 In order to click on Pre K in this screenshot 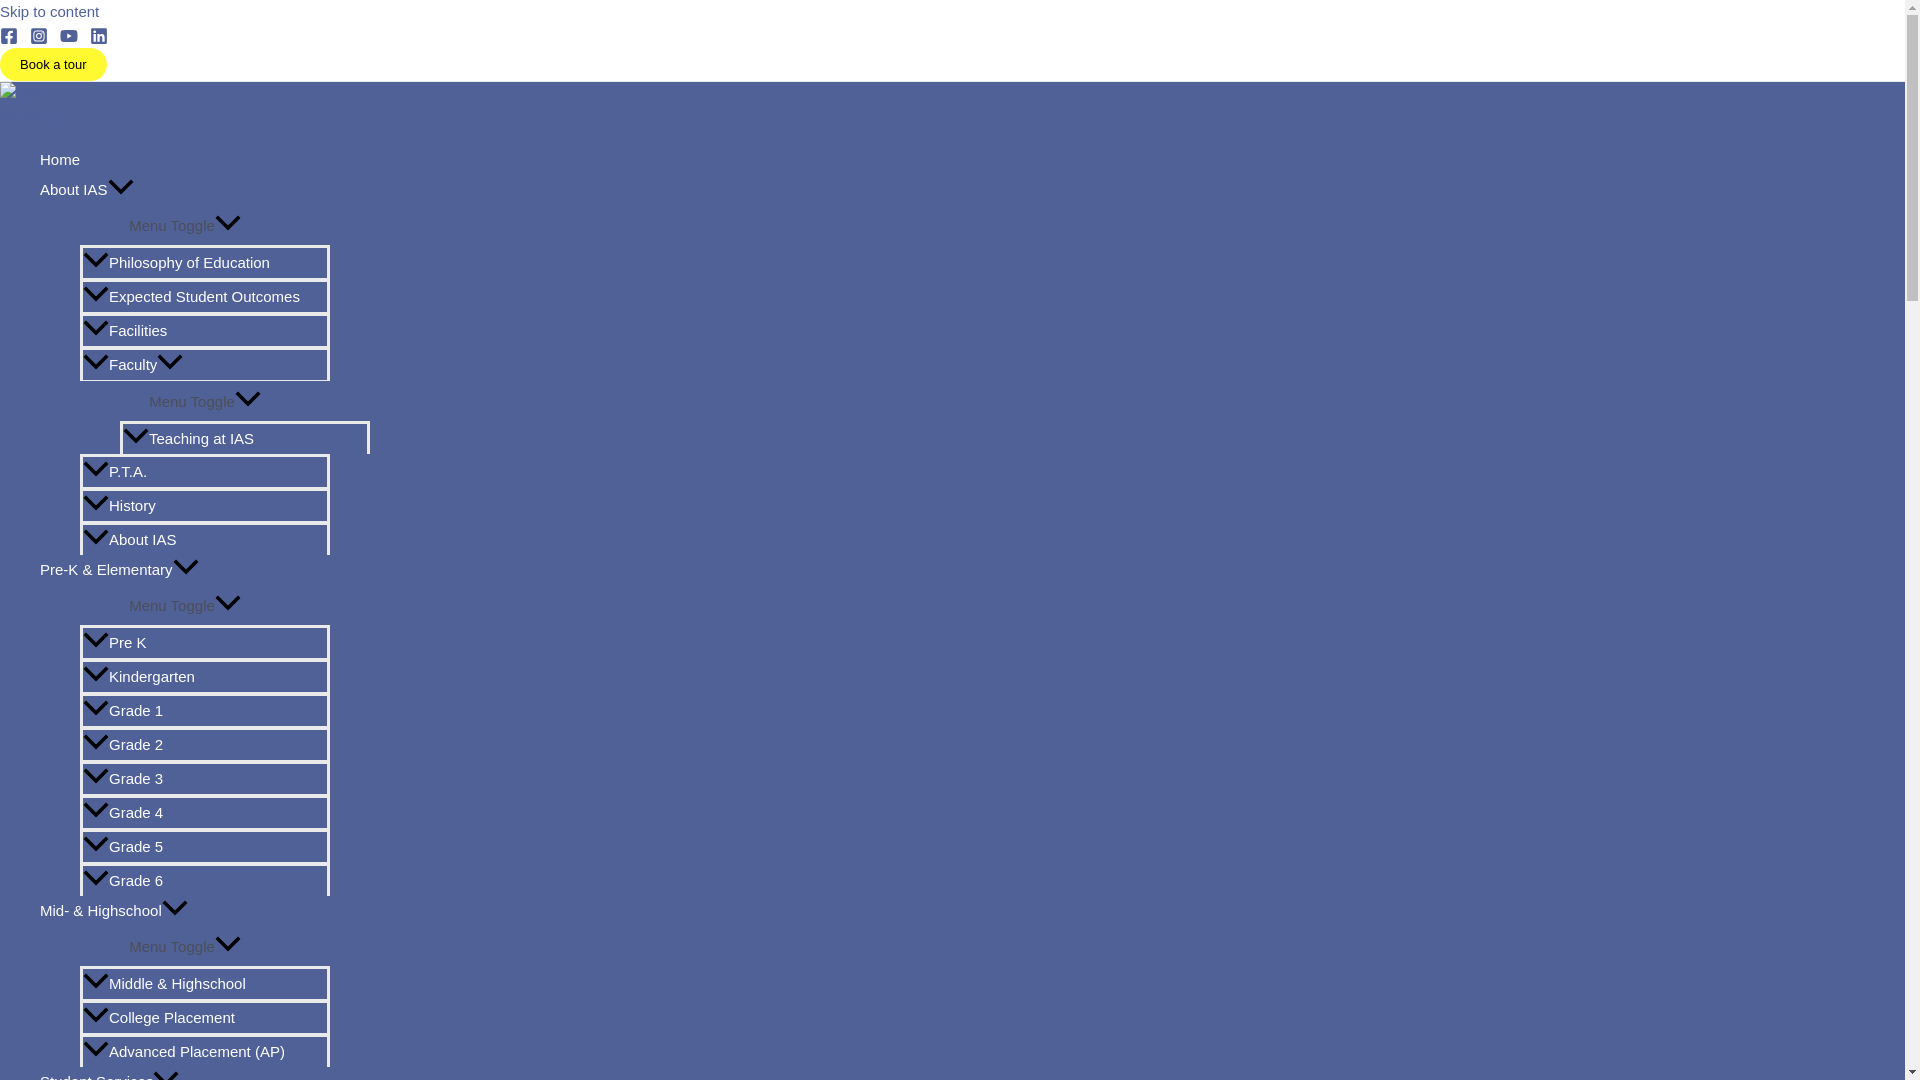, I will do `click(205, 642)`.